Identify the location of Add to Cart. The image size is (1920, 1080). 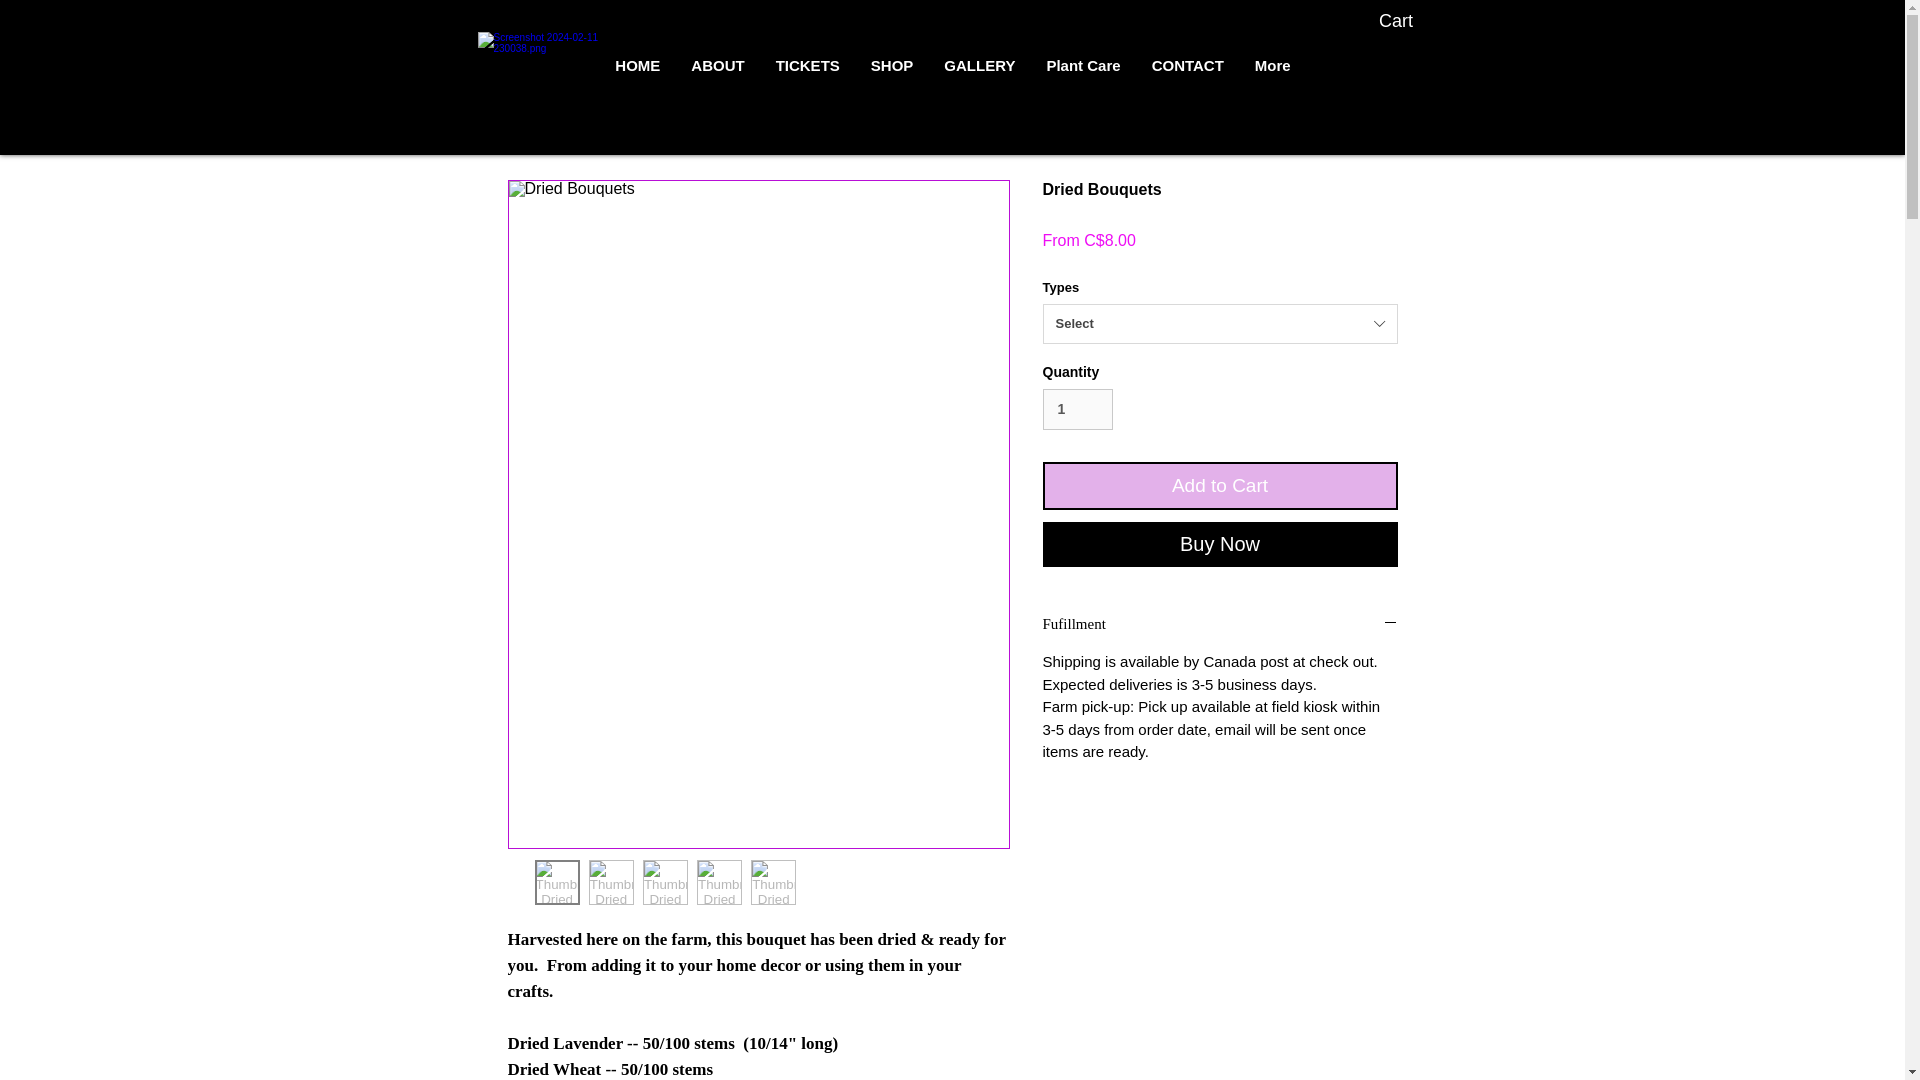
(1220, 486).